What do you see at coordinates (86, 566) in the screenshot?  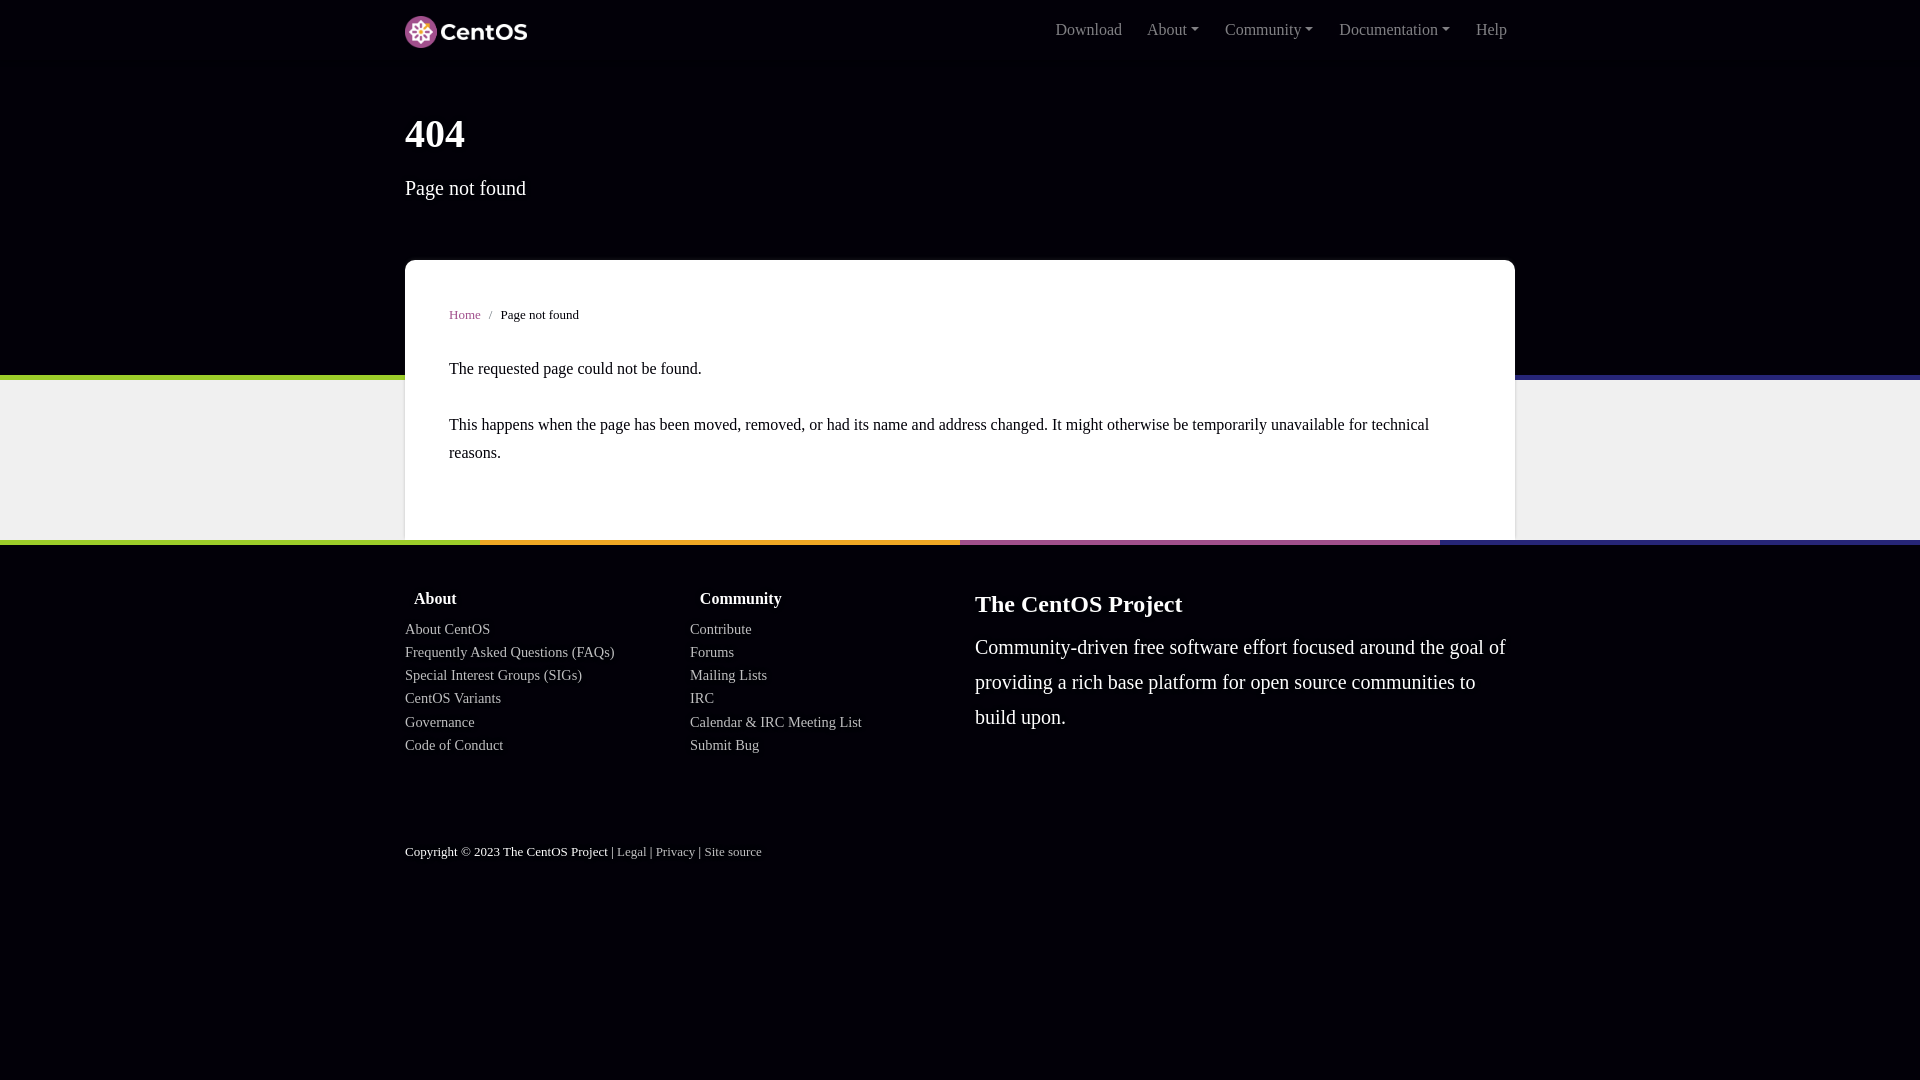 I see `Governance` at bounding box center [86, 566].